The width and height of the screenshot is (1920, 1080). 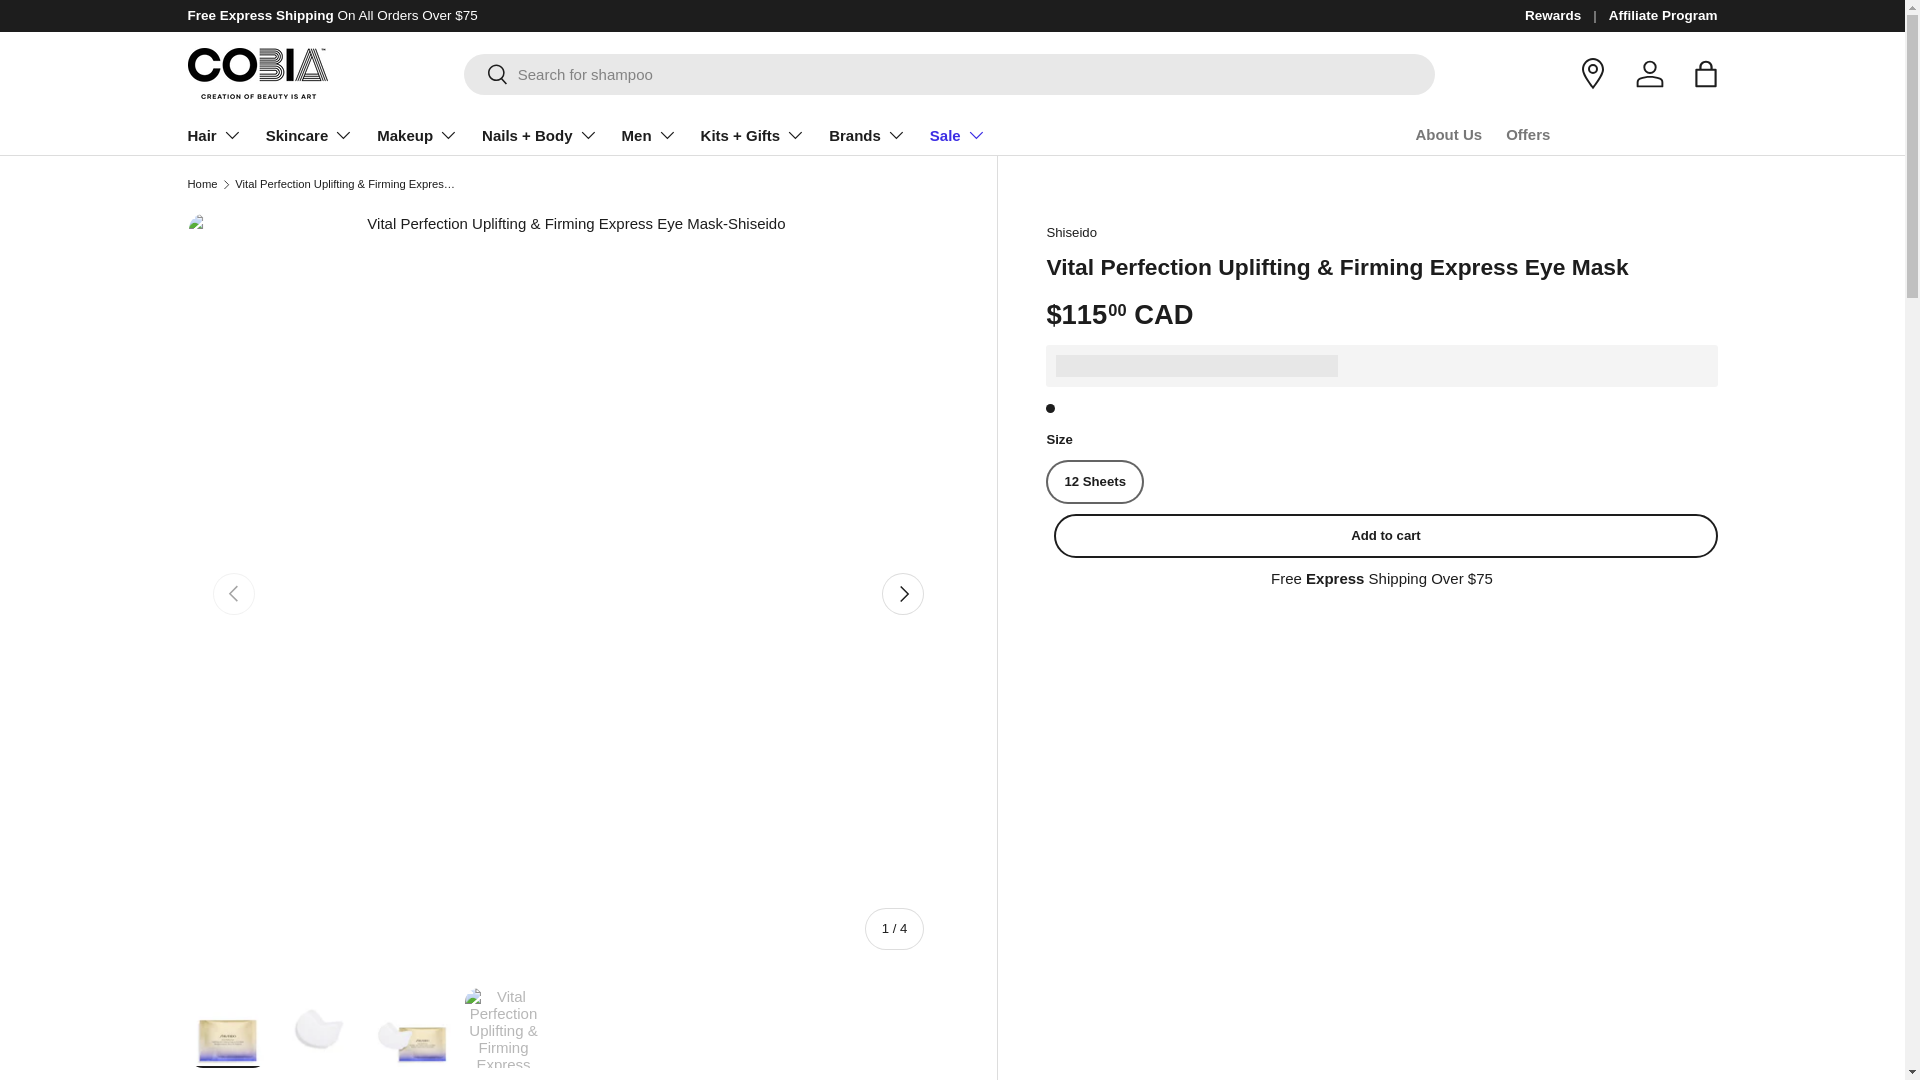 I want to click on Log in, so click(x=1650, y=74).